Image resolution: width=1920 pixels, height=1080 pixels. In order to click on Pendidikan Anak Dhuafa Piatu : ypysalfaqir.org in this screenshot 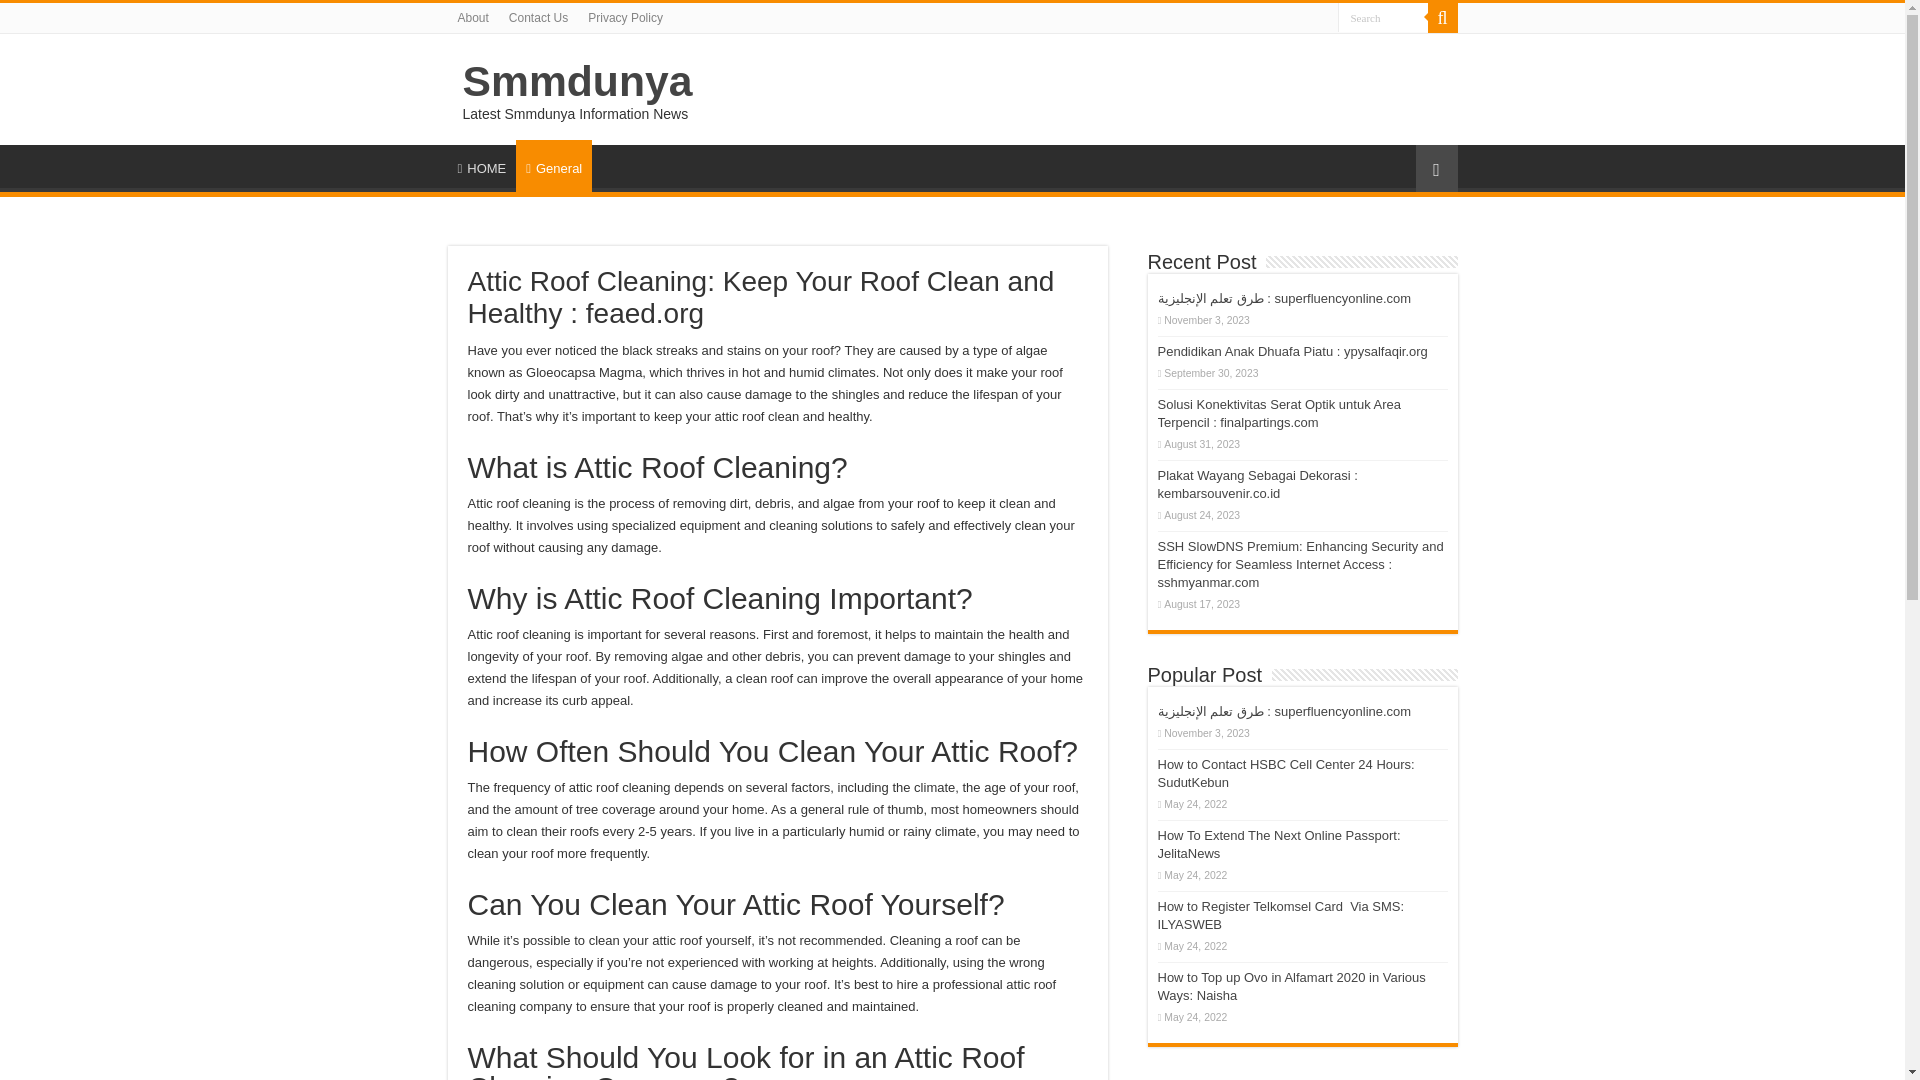, I will do `click(1292, 351)`.